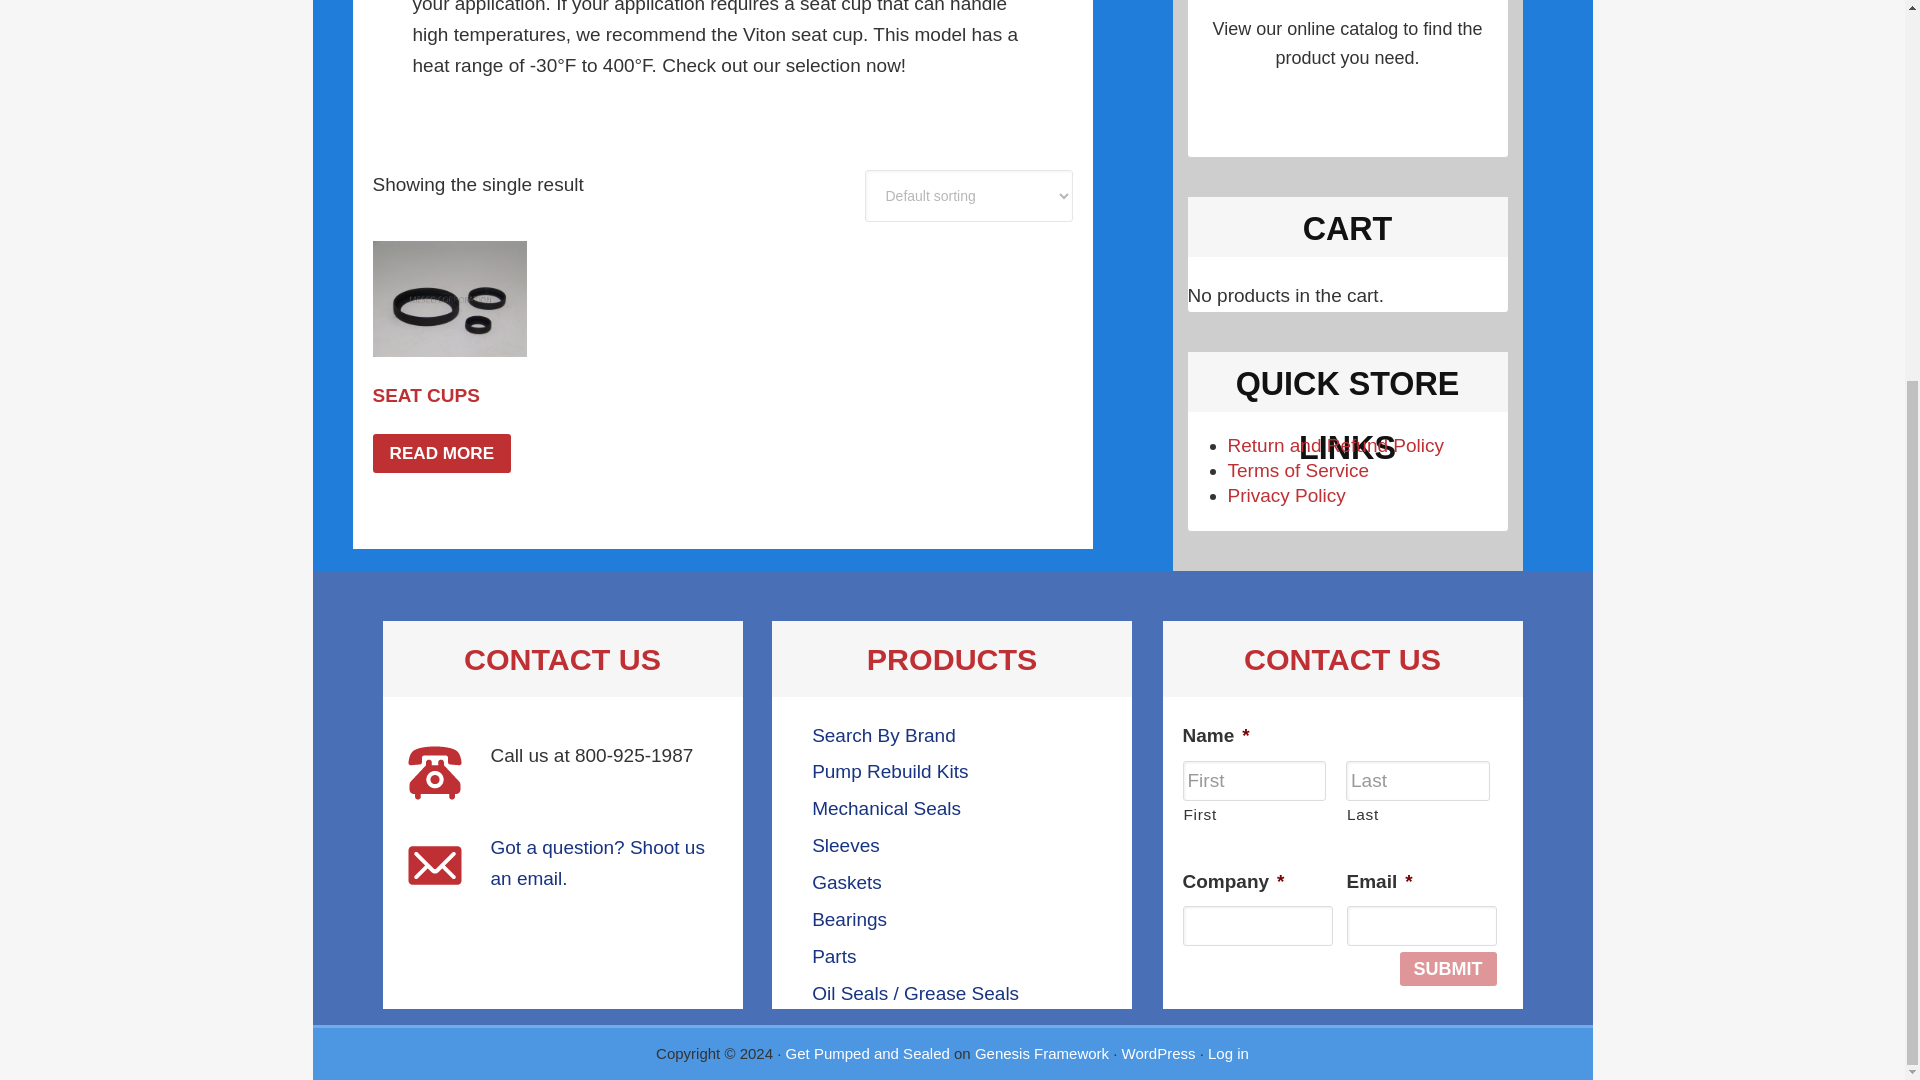 Image resolution: width=1920 pixels, height=1080 pixels. I want to click on Search By Brand, so click(884, 735).